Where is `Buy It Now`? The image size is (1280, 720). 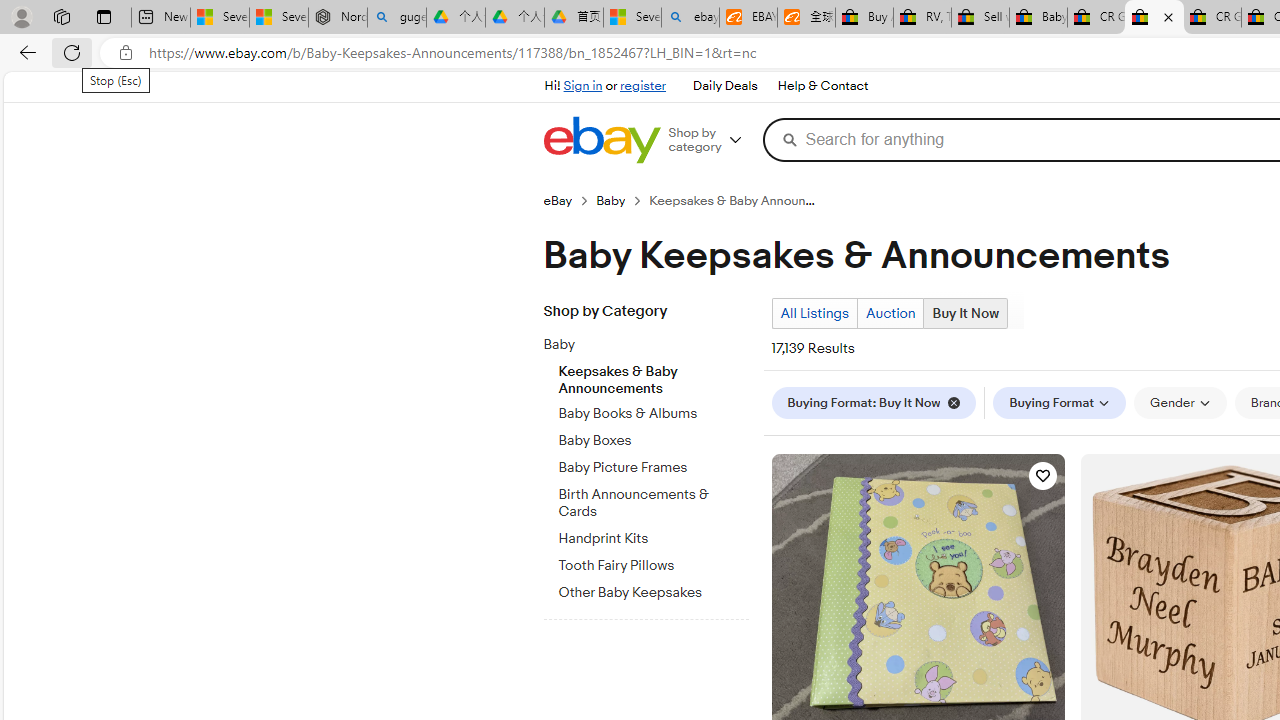 Buy It Now is located at coordinates (965, 314).